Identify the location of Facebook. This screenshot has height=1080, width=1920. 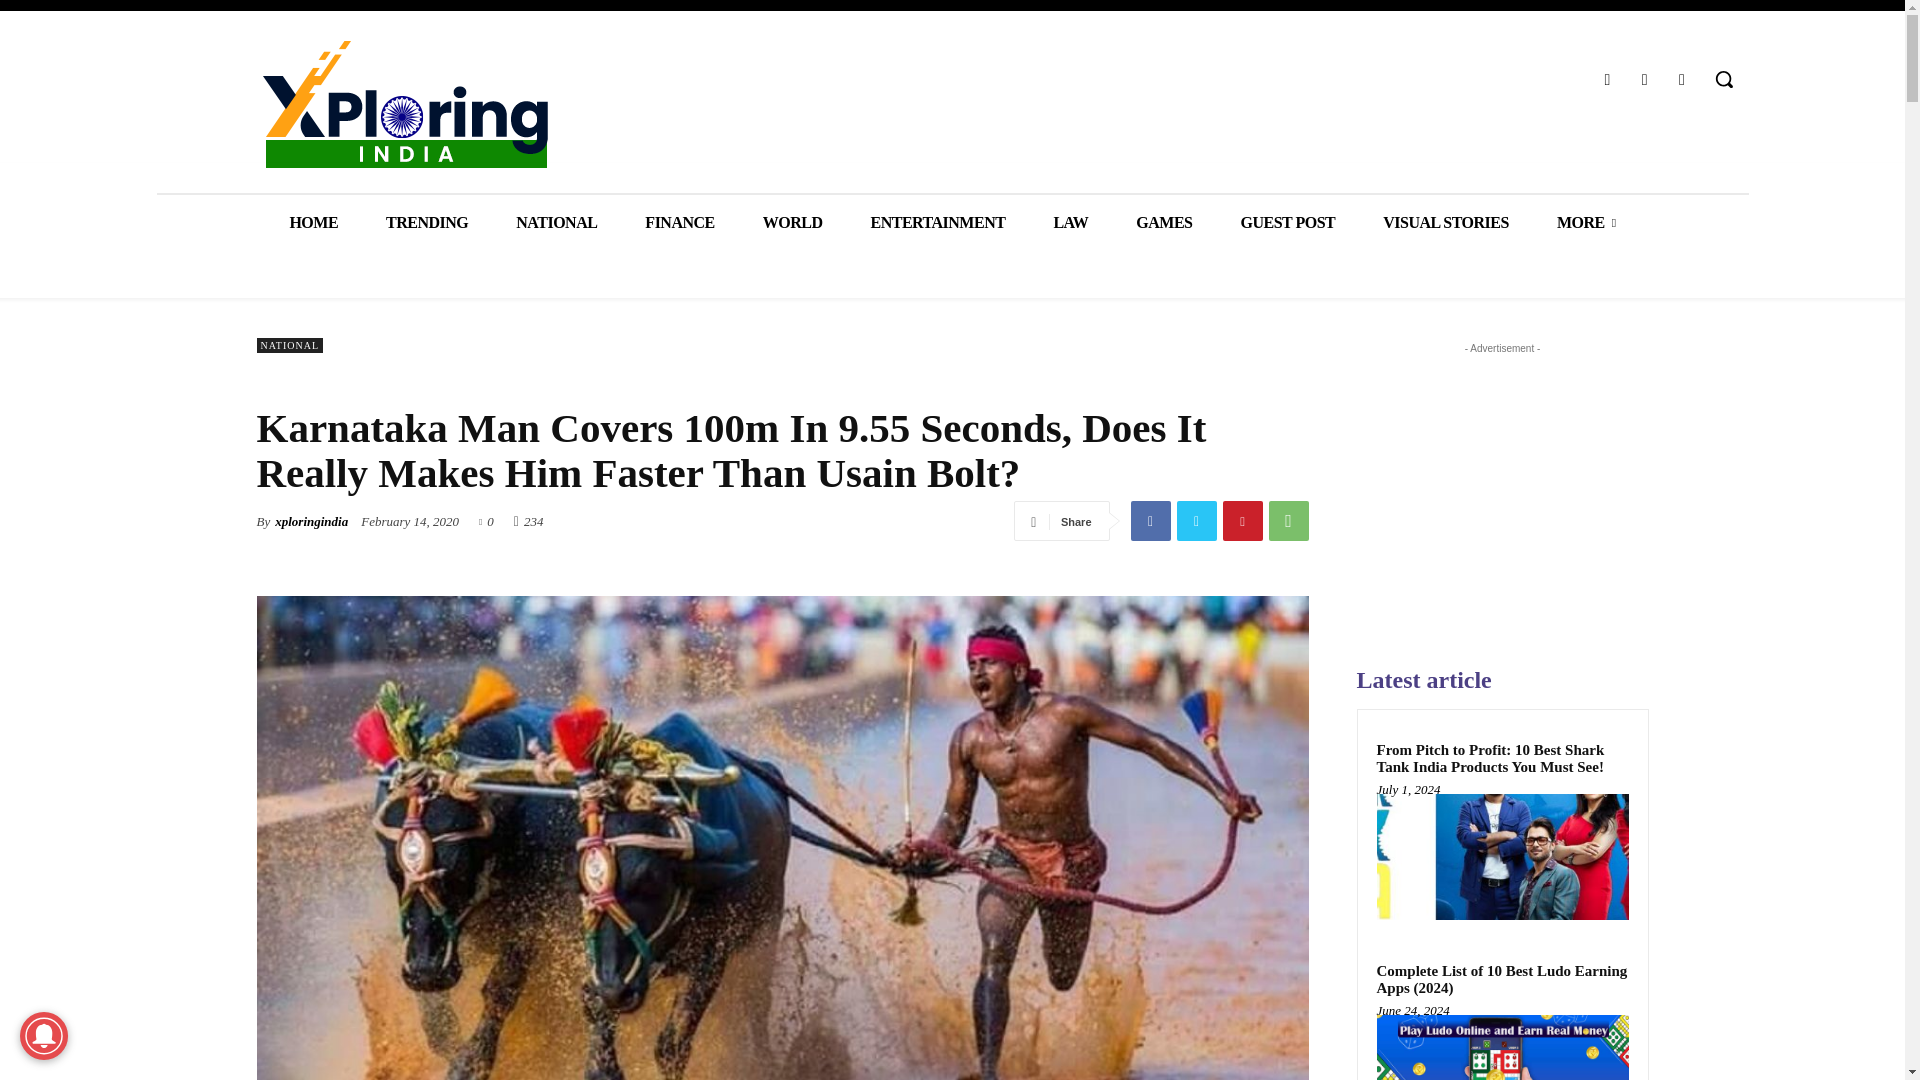
(1150, 521).